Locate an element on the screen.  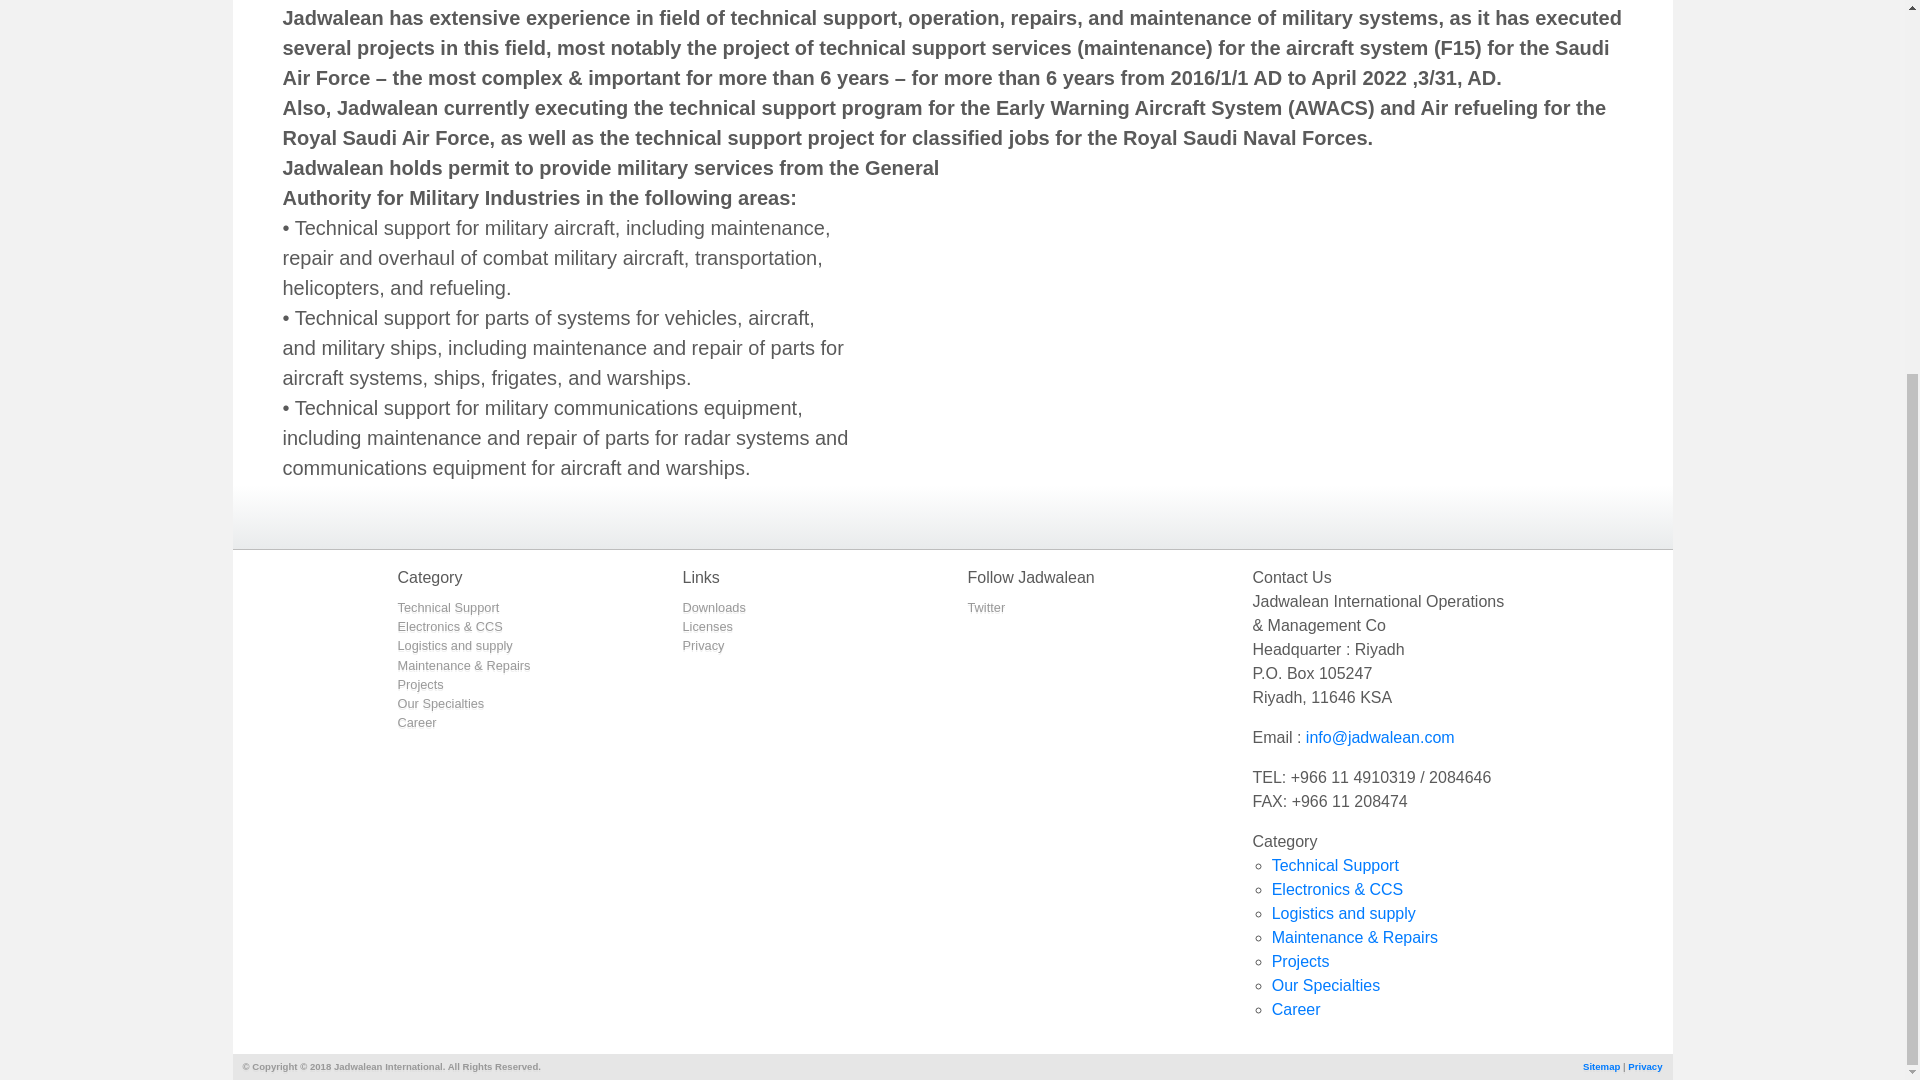
Our Specialties is located at coordinates (1326, 985).